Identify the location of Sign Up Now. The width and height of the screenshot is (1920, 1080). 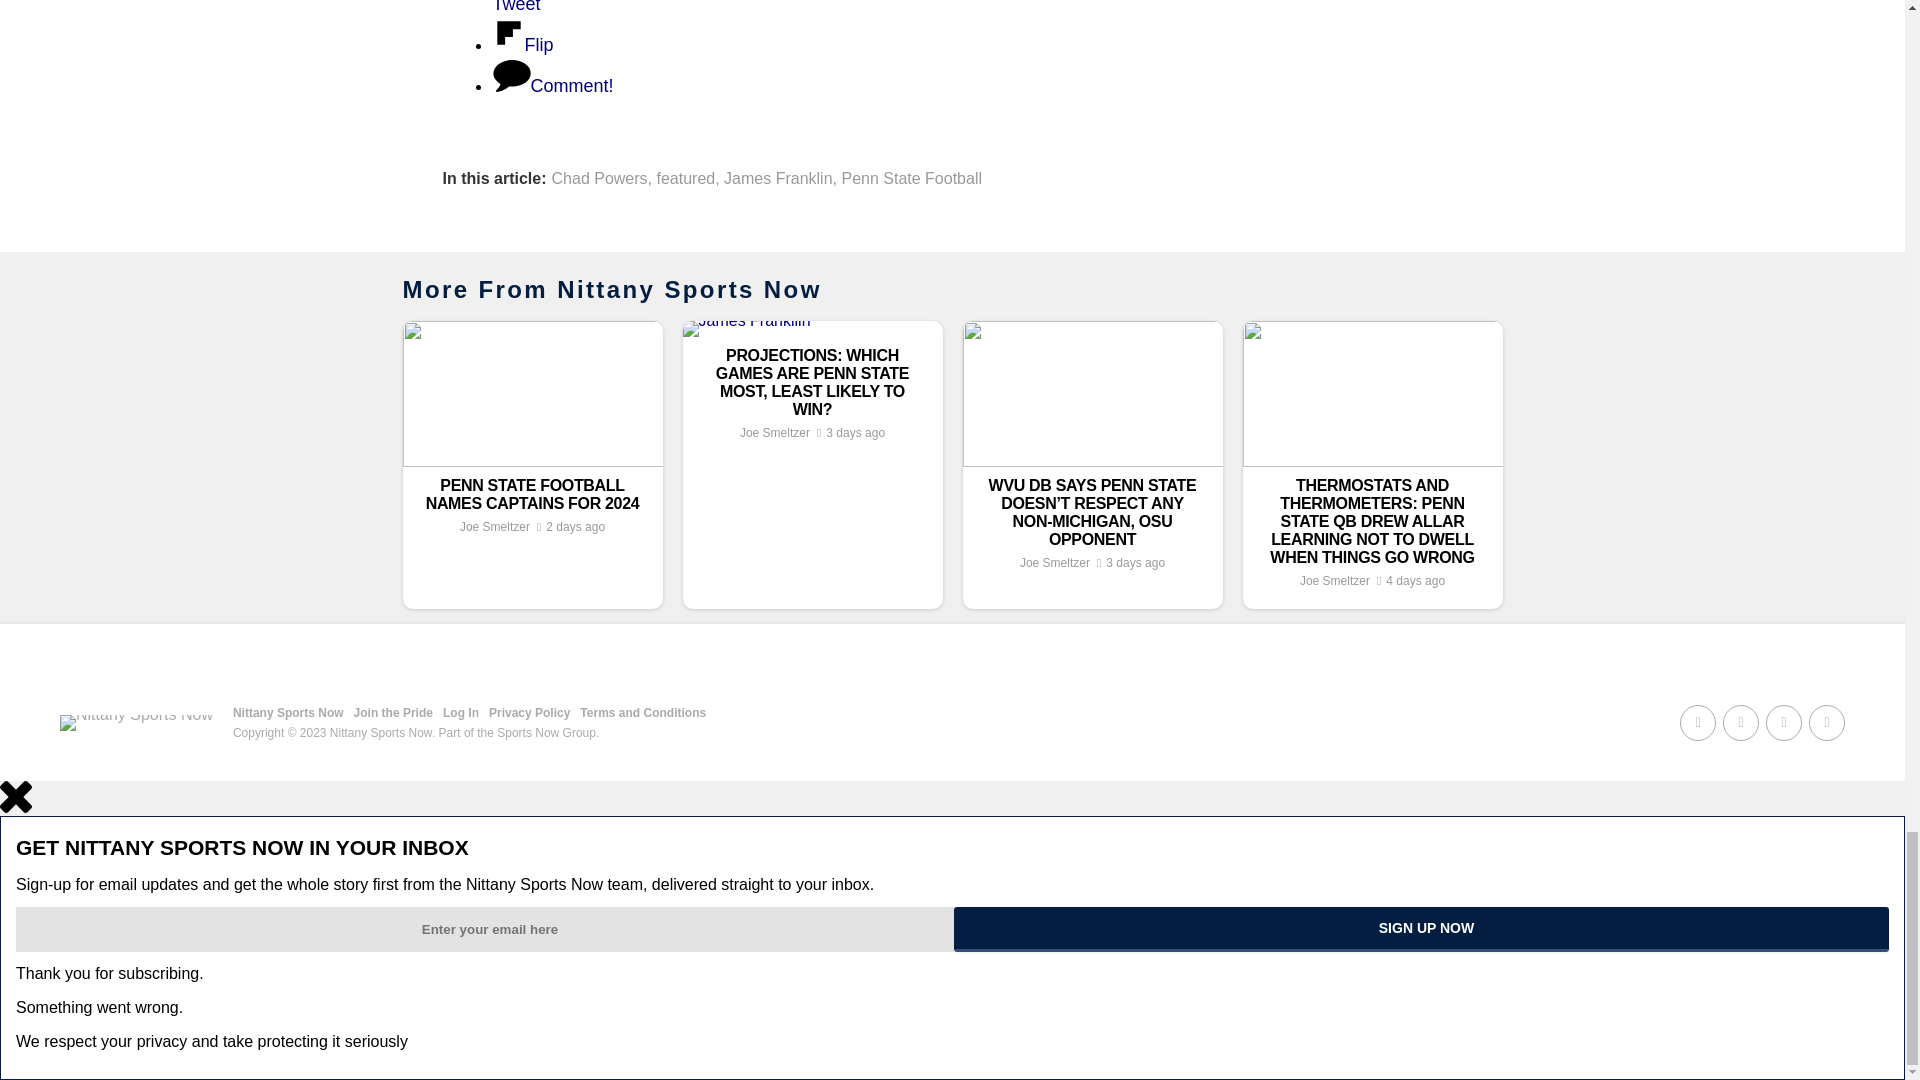
(1422, 929).